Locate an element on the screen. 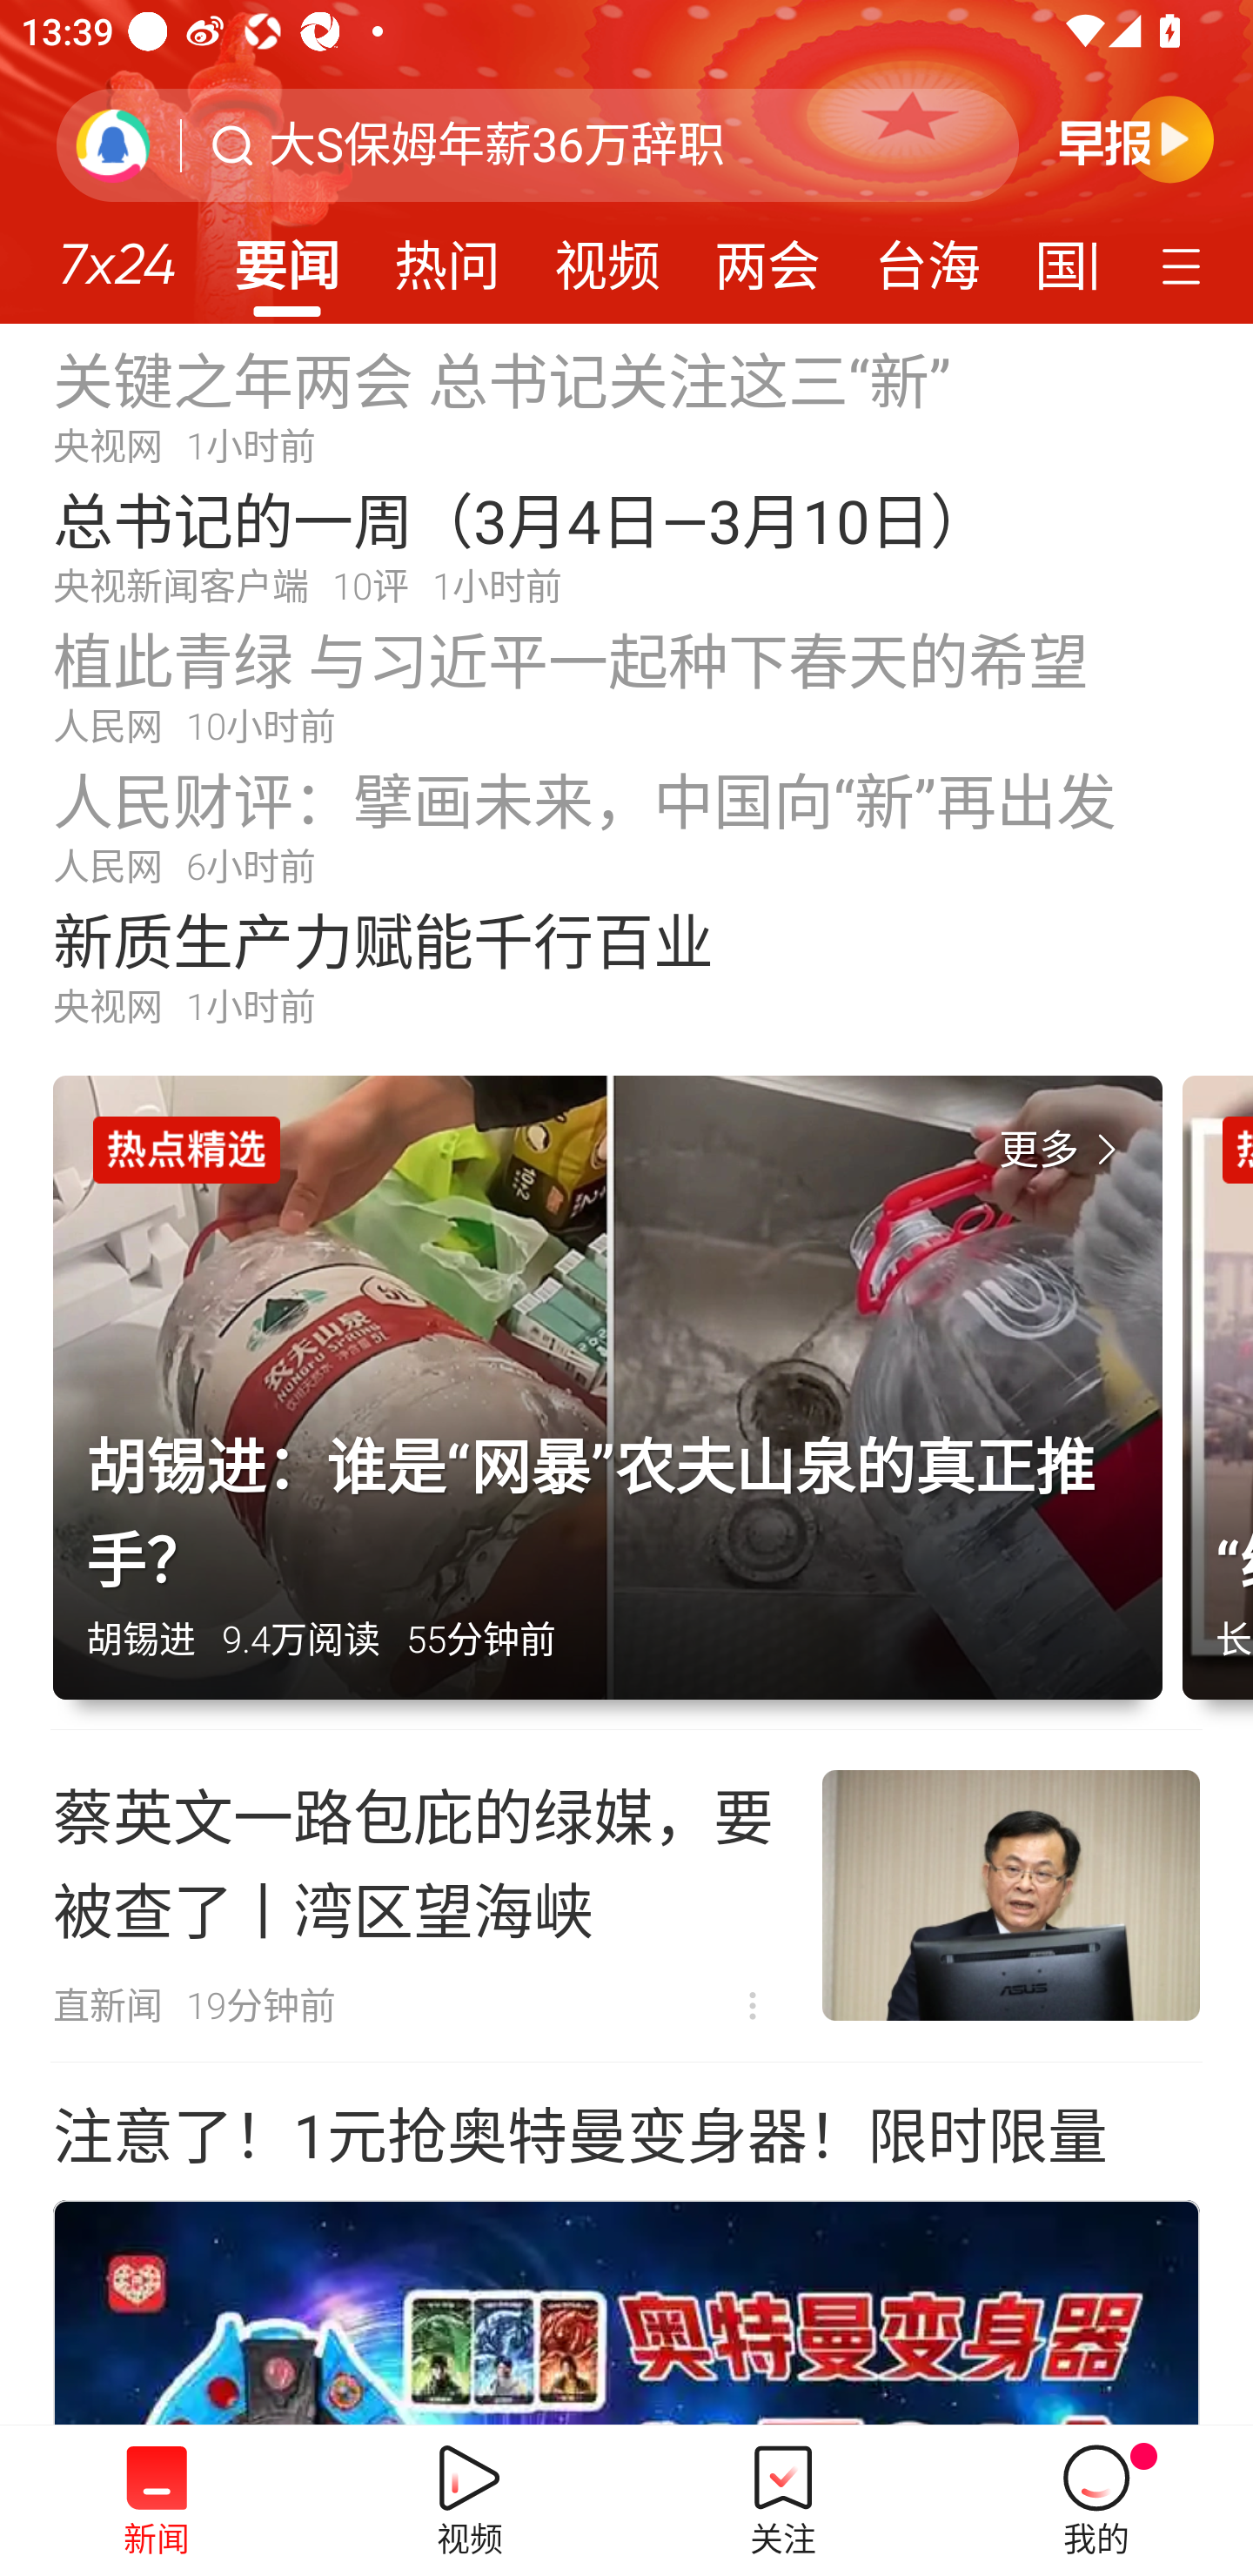 Image resolution: width=1253 pixels, height=2576 pixels. 人民财评：擘画未来，中国向“新”再出发 人民网 6小时前 is located at coordinates (626, 825).